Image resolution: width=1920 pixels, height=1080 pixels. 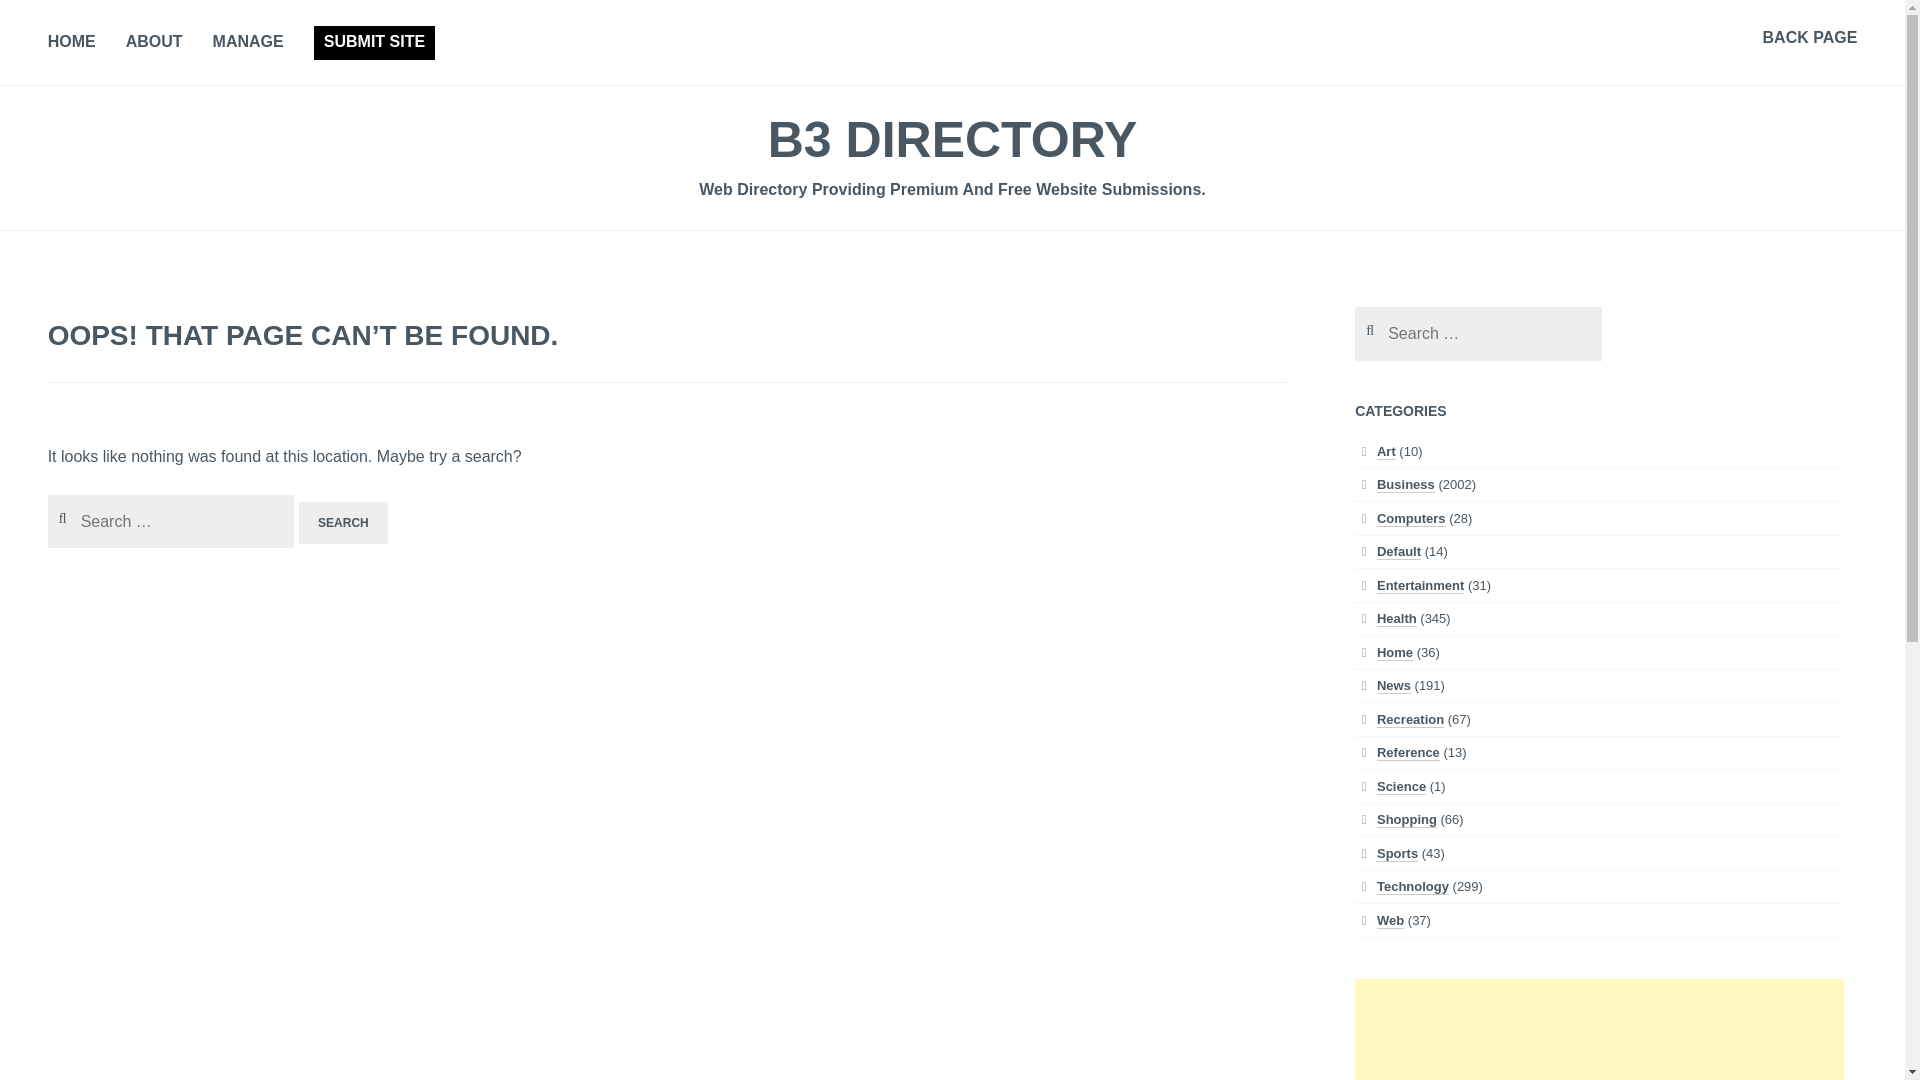 What do you see at coordinates (953, 140) in the screenshot?
I see `B3 DIRECTORY` at bounding box center [953, 140].